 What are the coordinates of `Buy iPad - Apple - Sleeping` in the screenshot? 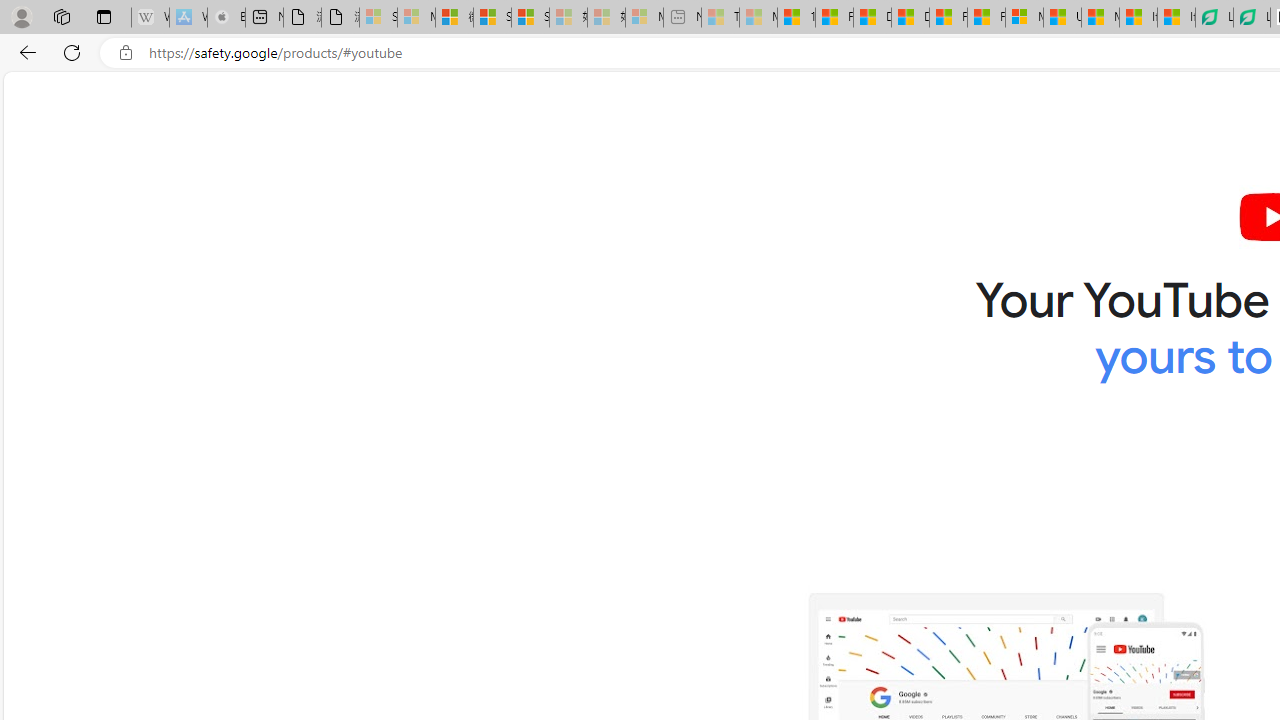 It's located at (226, 18).